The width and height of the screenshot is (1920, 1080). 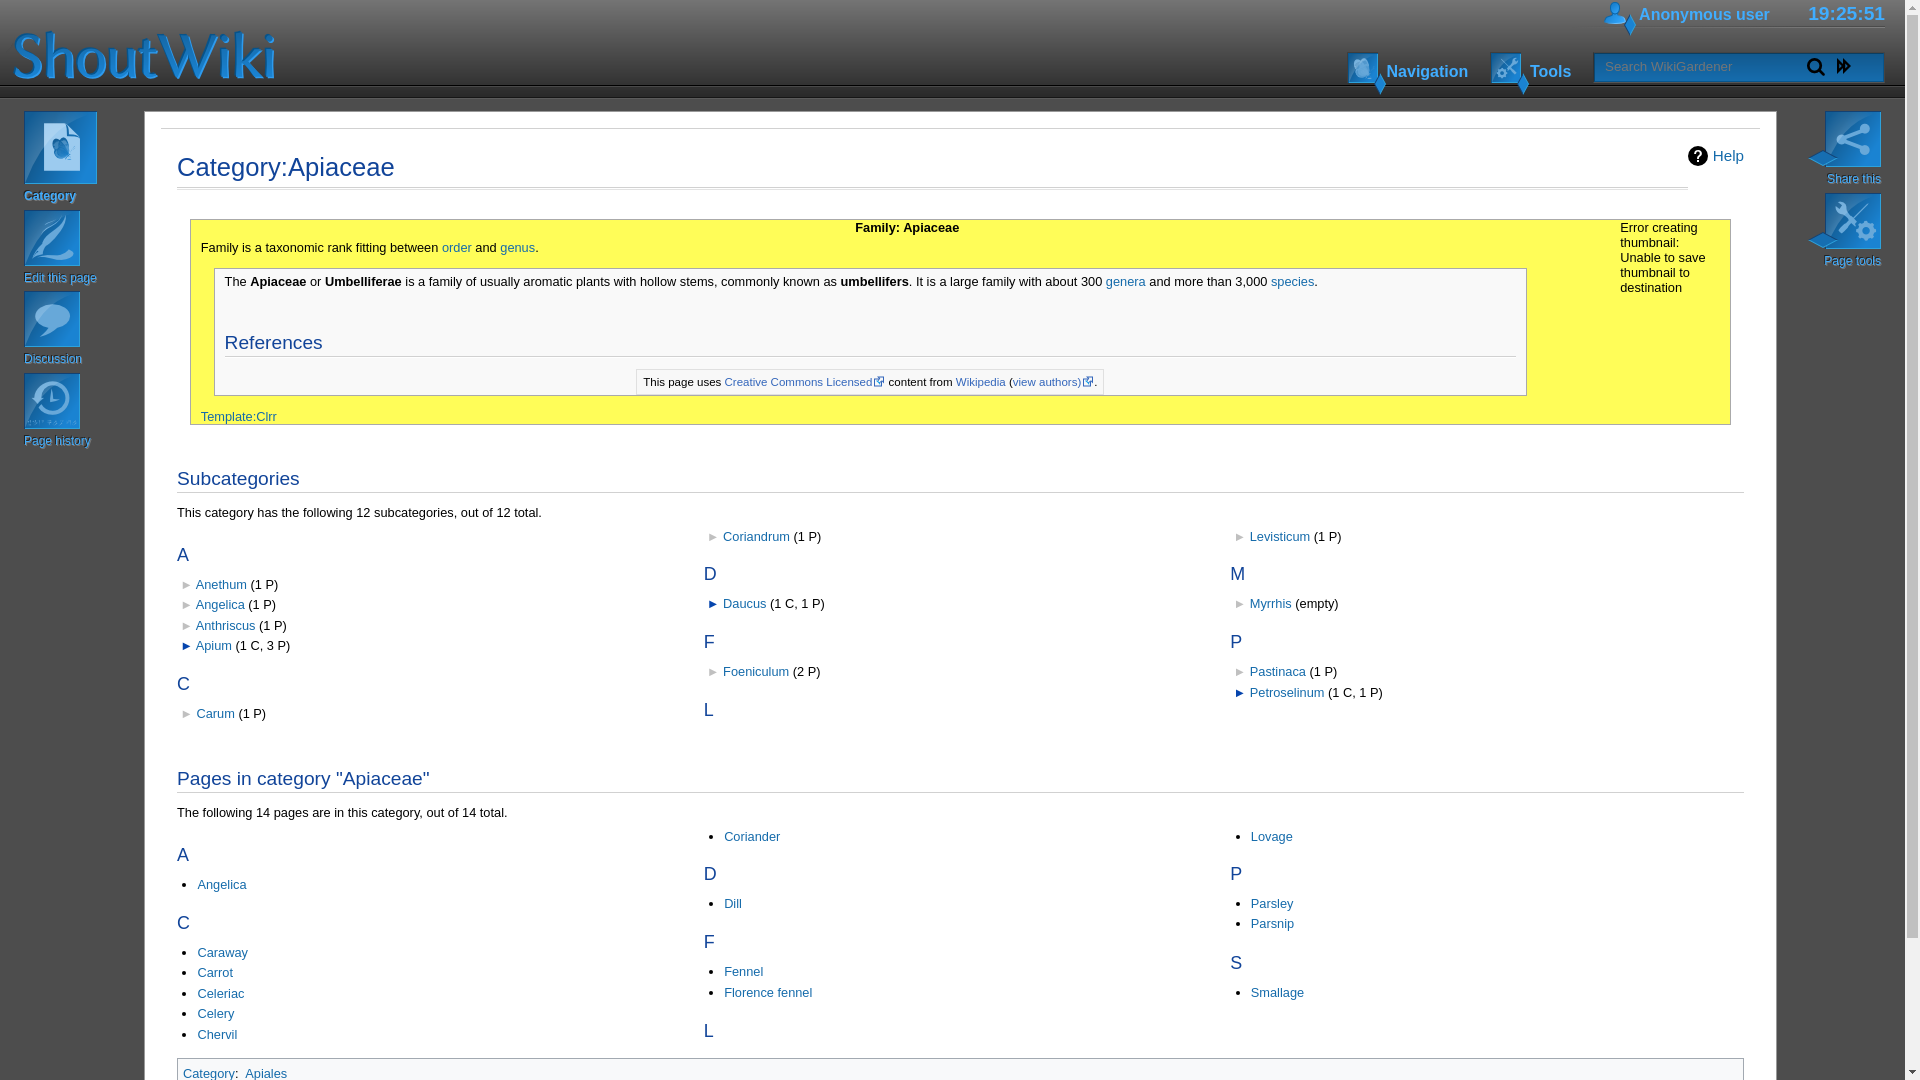 What do you see at coordinates (981, 381) in the screenshot?
I see `Wikipedia` at bounding box center [981, 381].